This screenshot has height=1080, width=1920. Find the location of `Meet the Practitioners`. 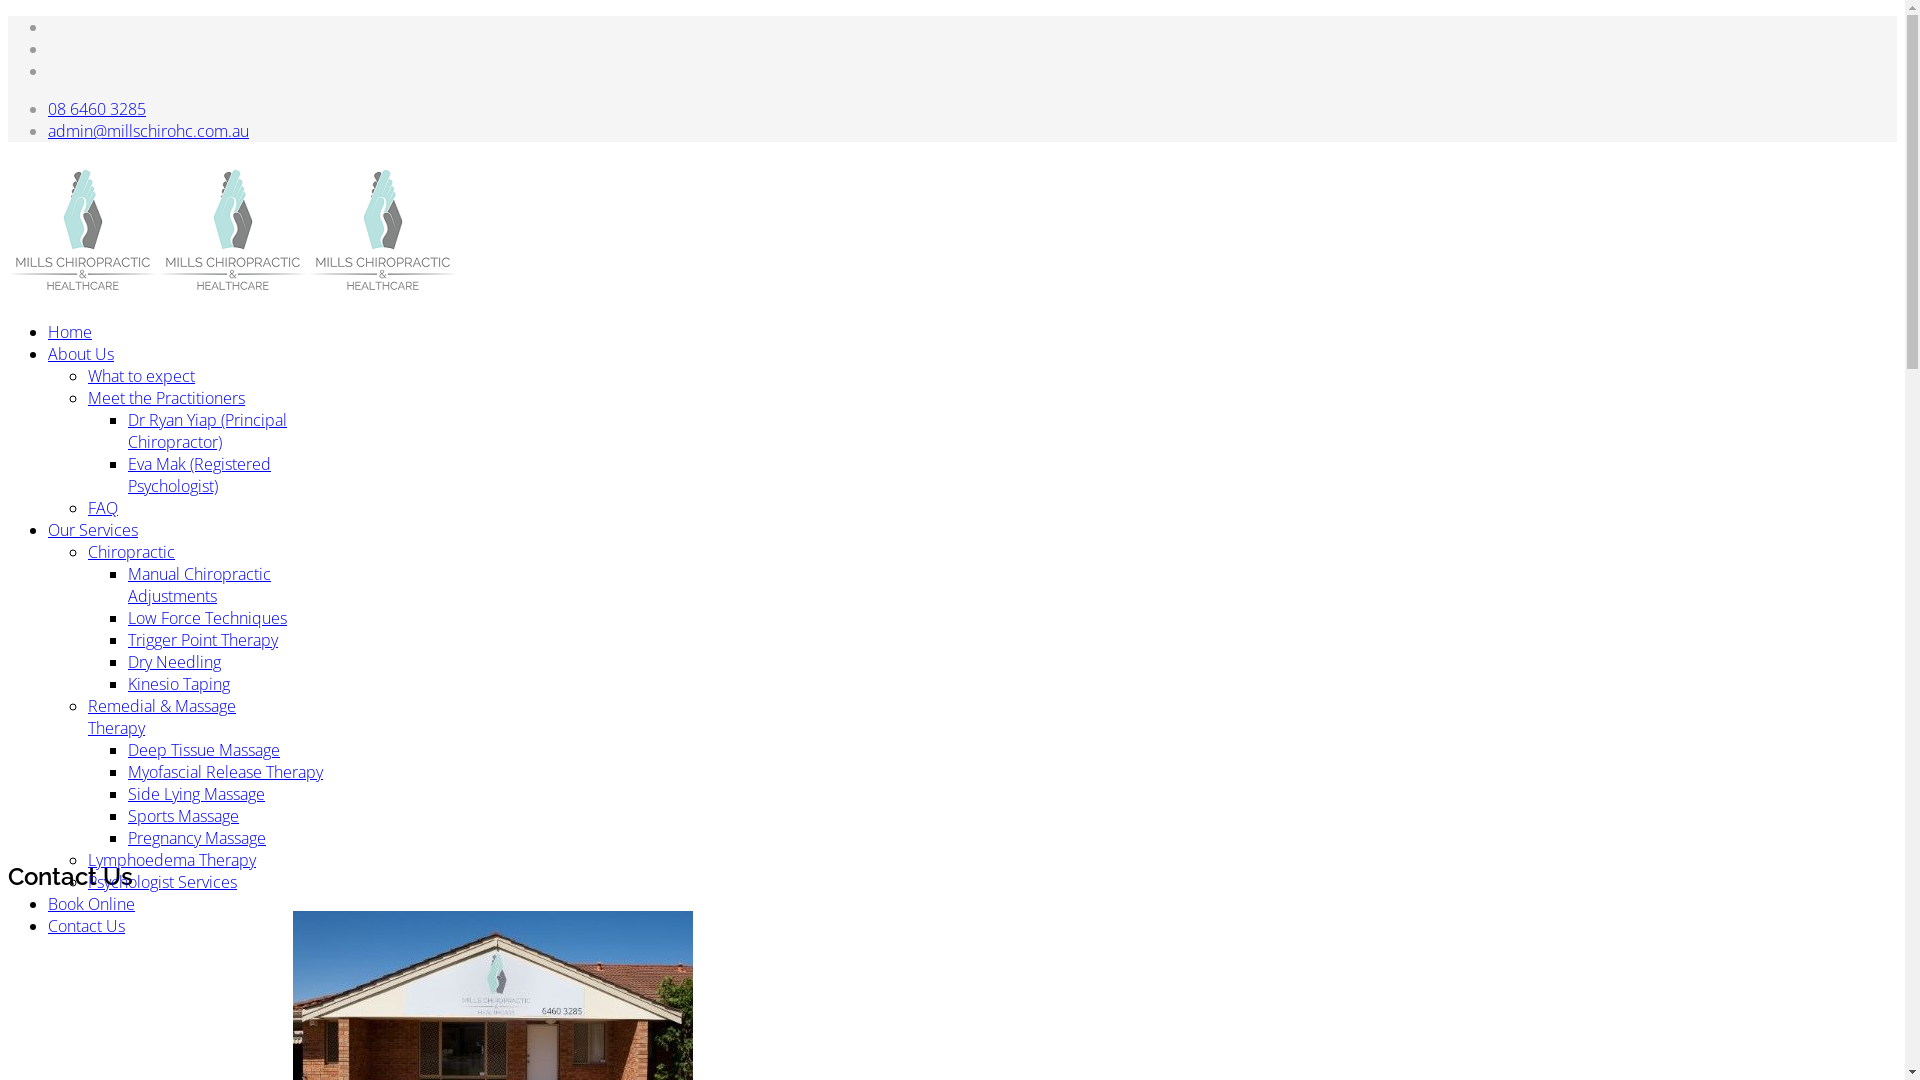

Meet the Practitioners is located at coordinates (166, 398).